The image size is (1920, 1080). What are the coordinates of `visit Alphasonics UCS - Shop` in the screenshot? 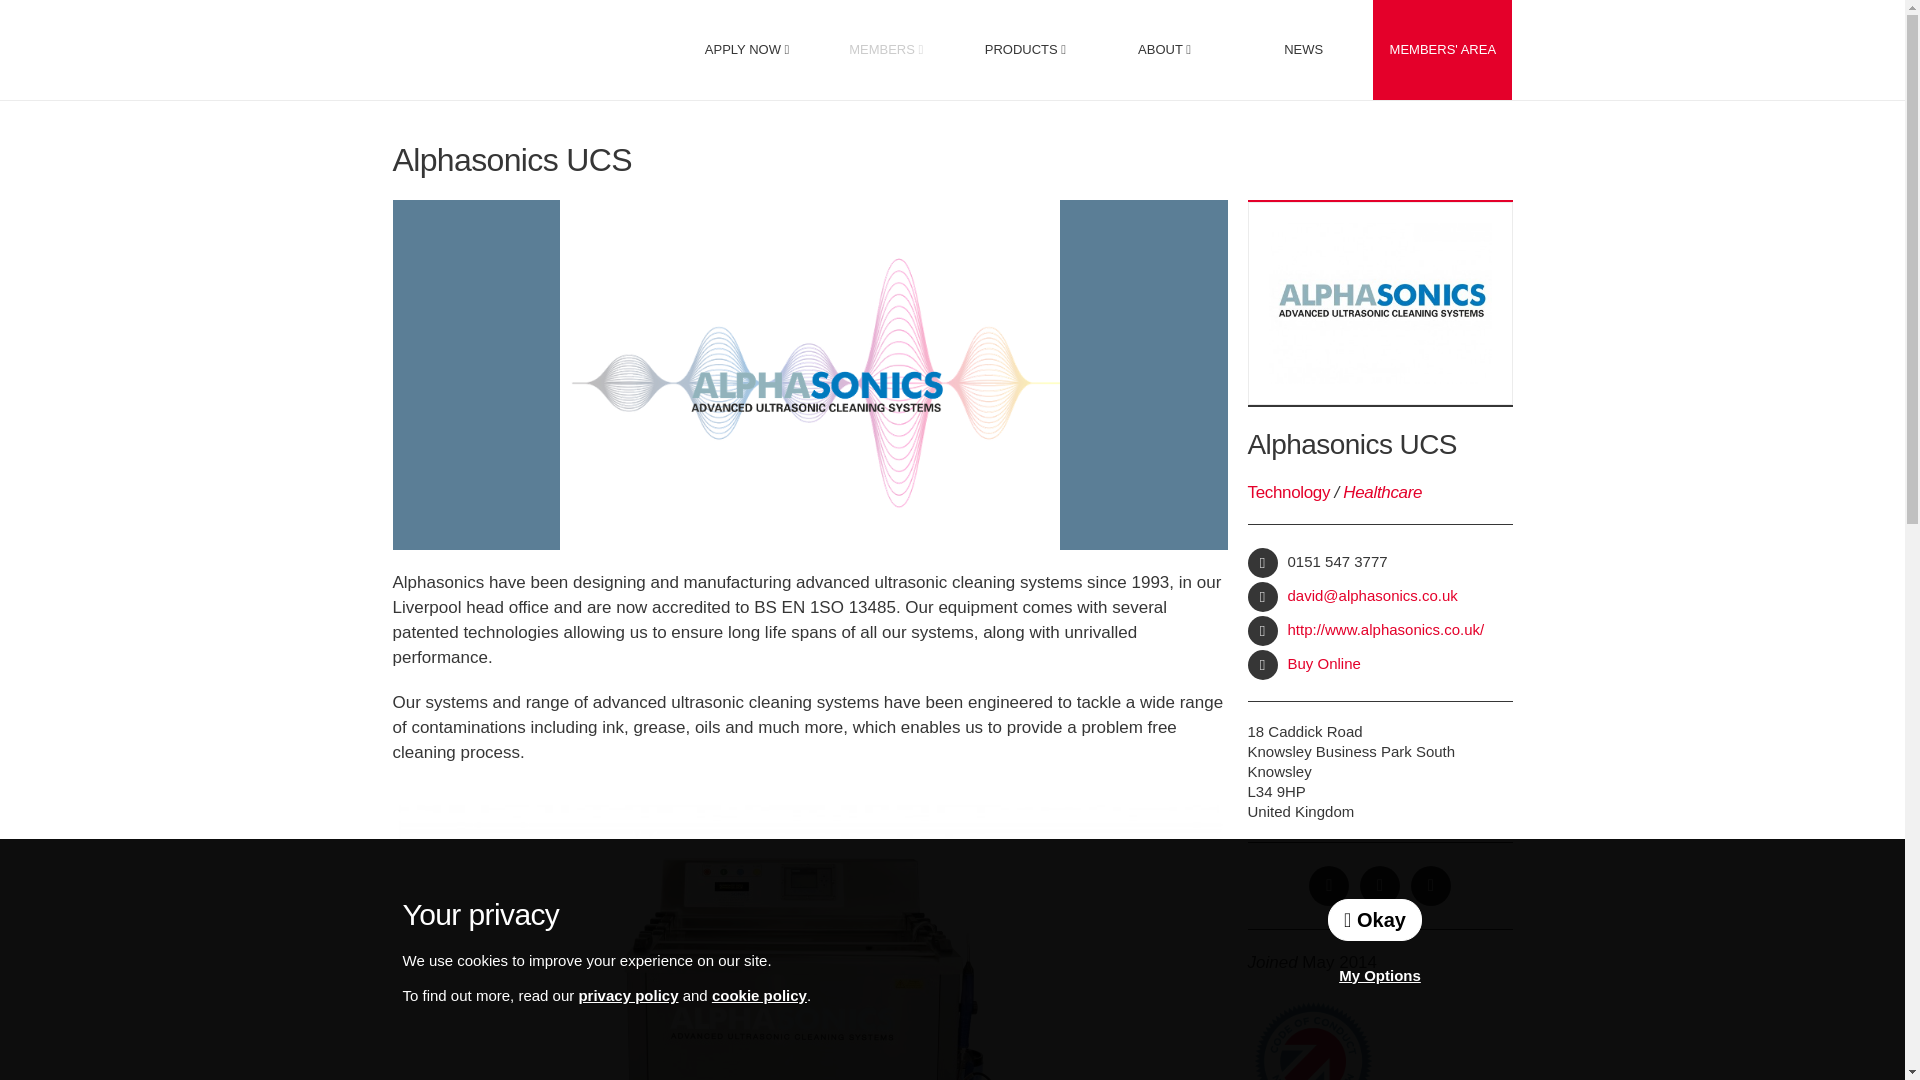 It's located at (1263, 665).